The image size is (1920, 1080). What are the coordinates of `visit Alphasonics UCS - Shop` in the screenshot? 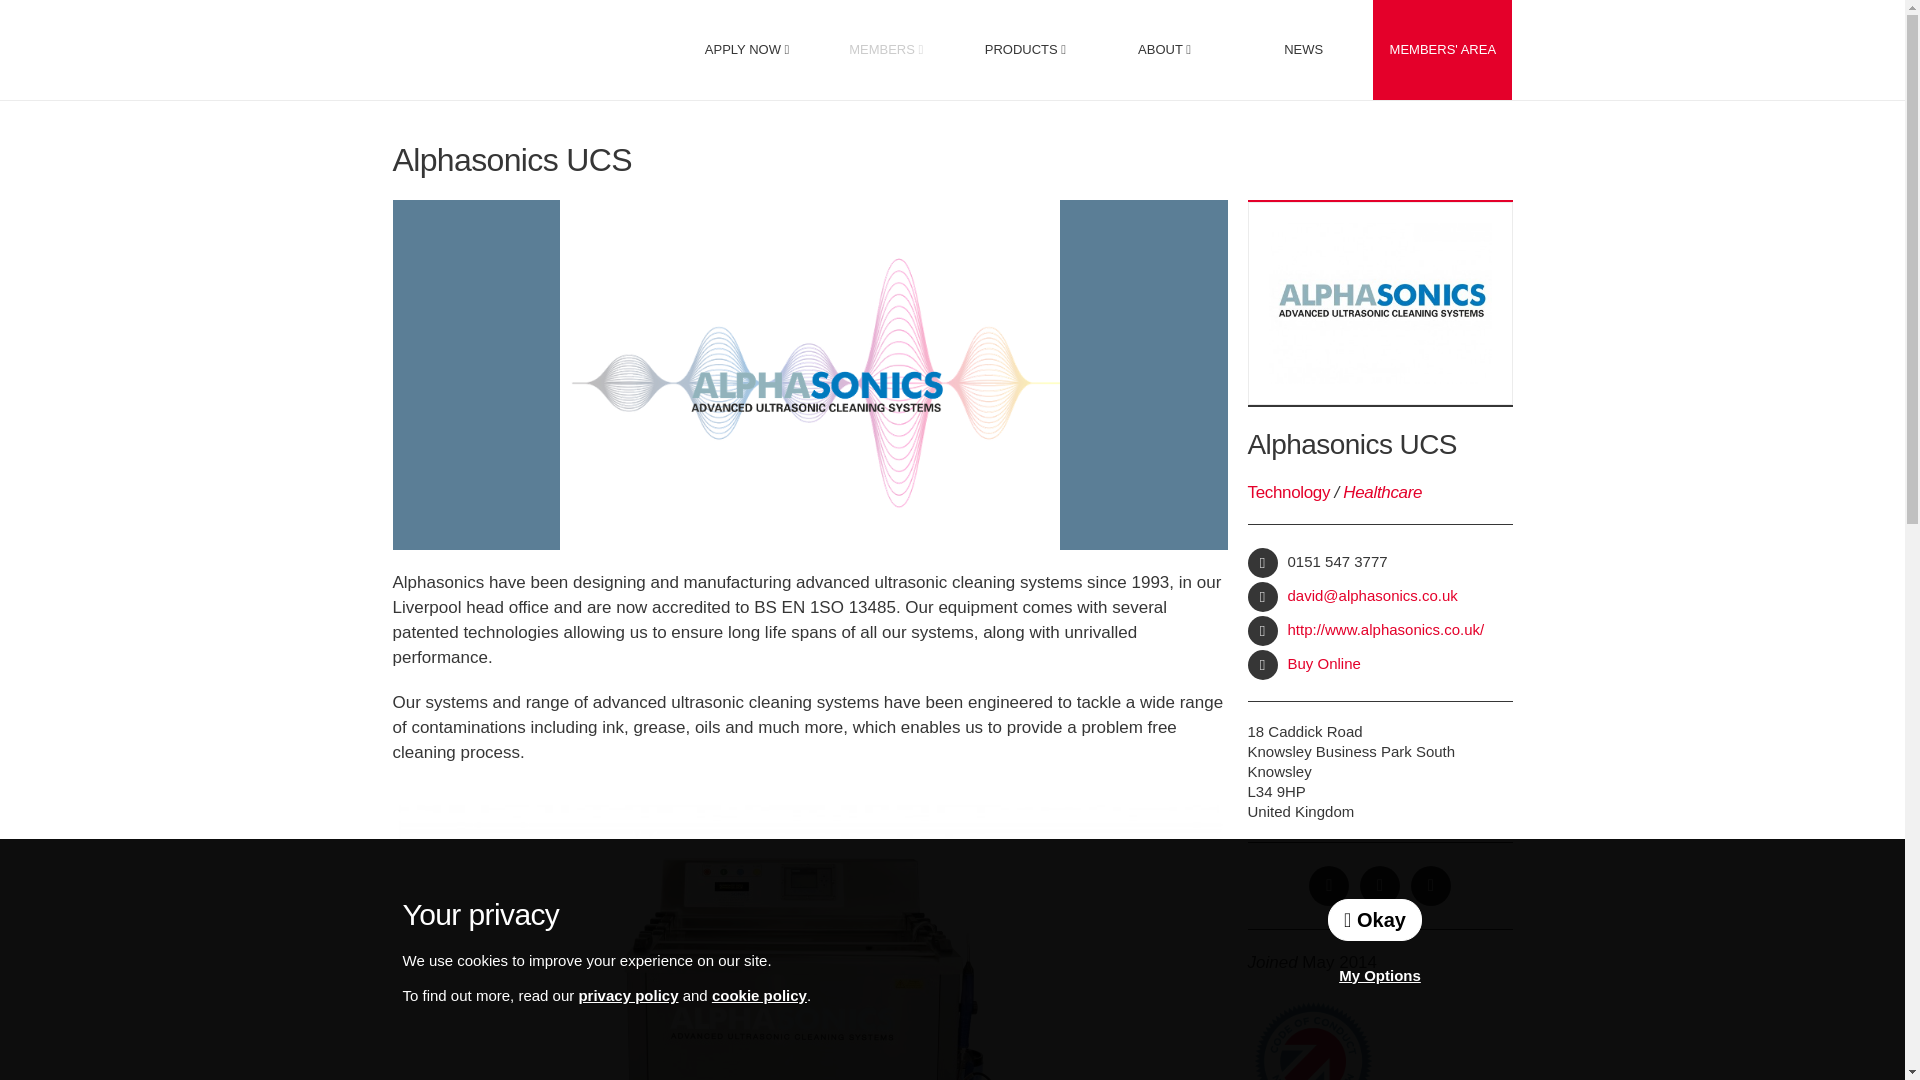 It's located at (1263, 665).